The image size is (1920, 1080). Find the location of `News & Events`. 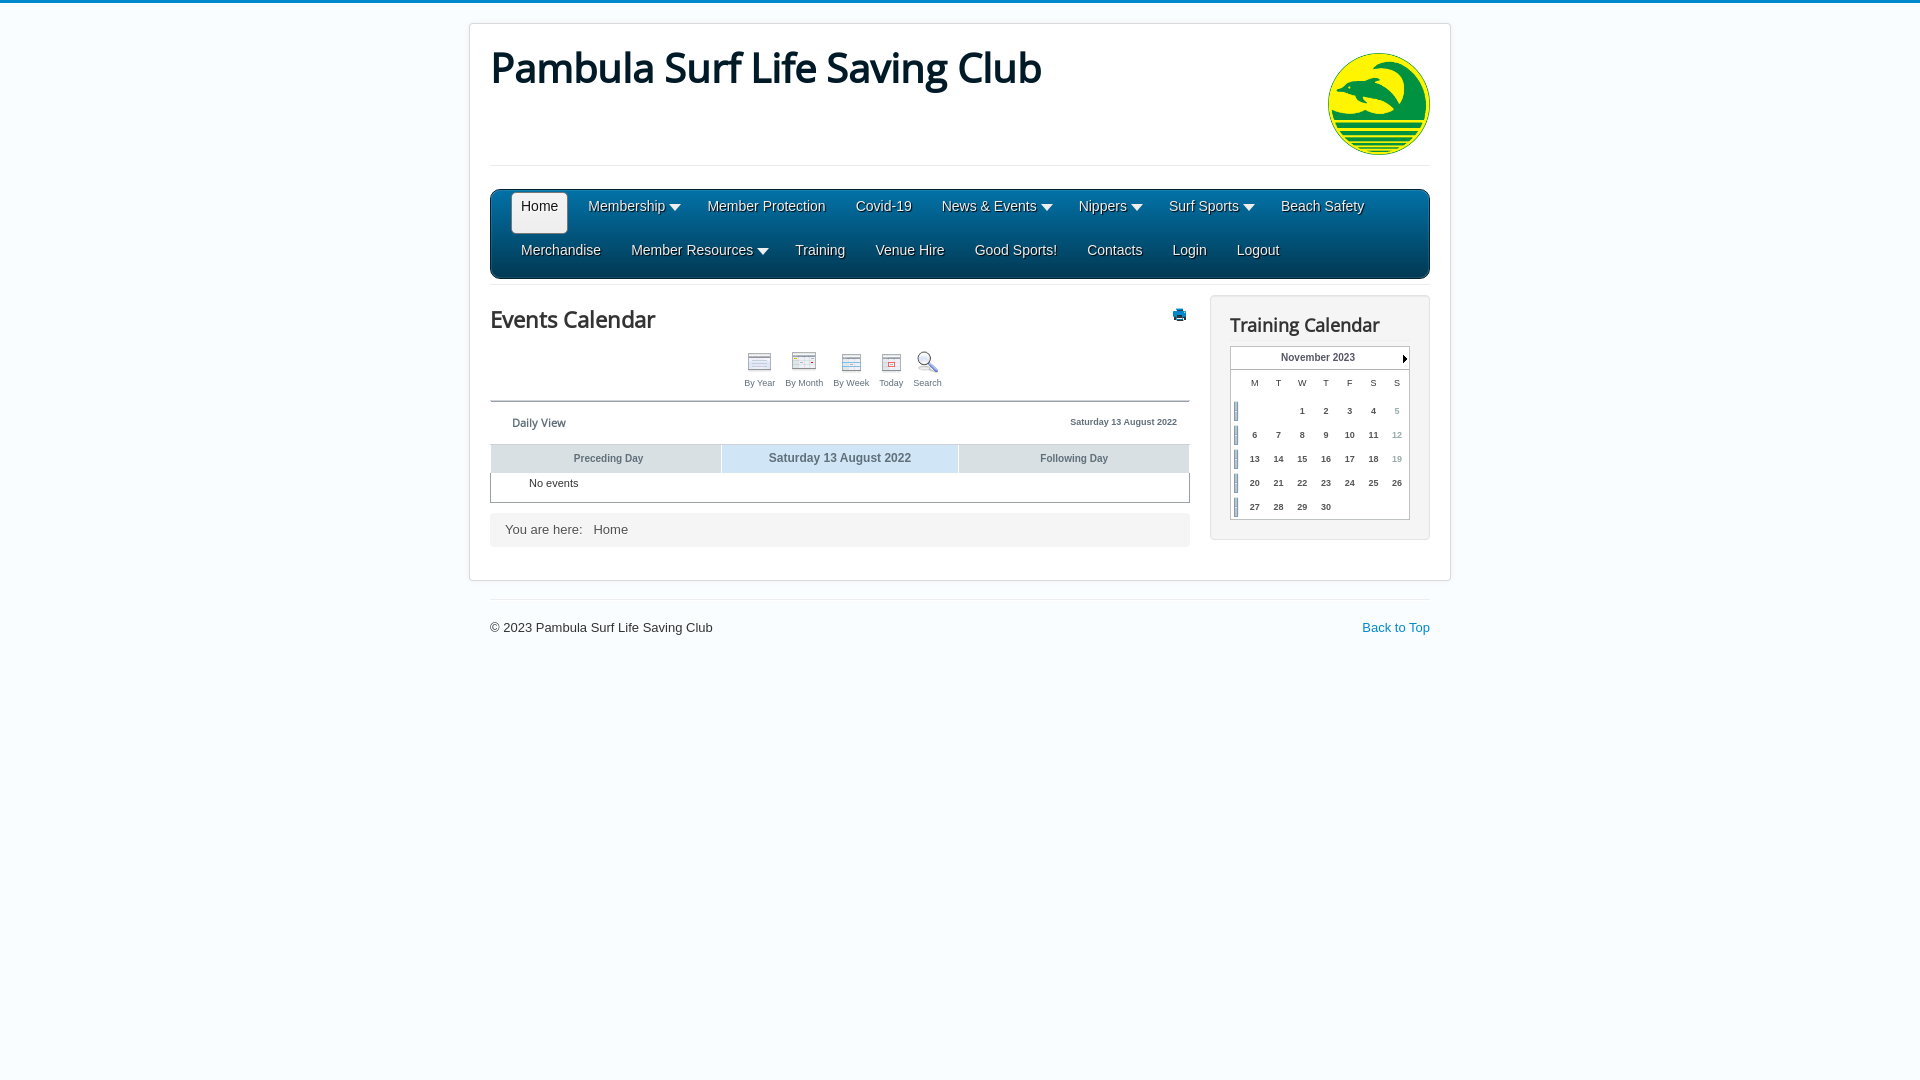

News & Events is located at coordinates (996, 214).